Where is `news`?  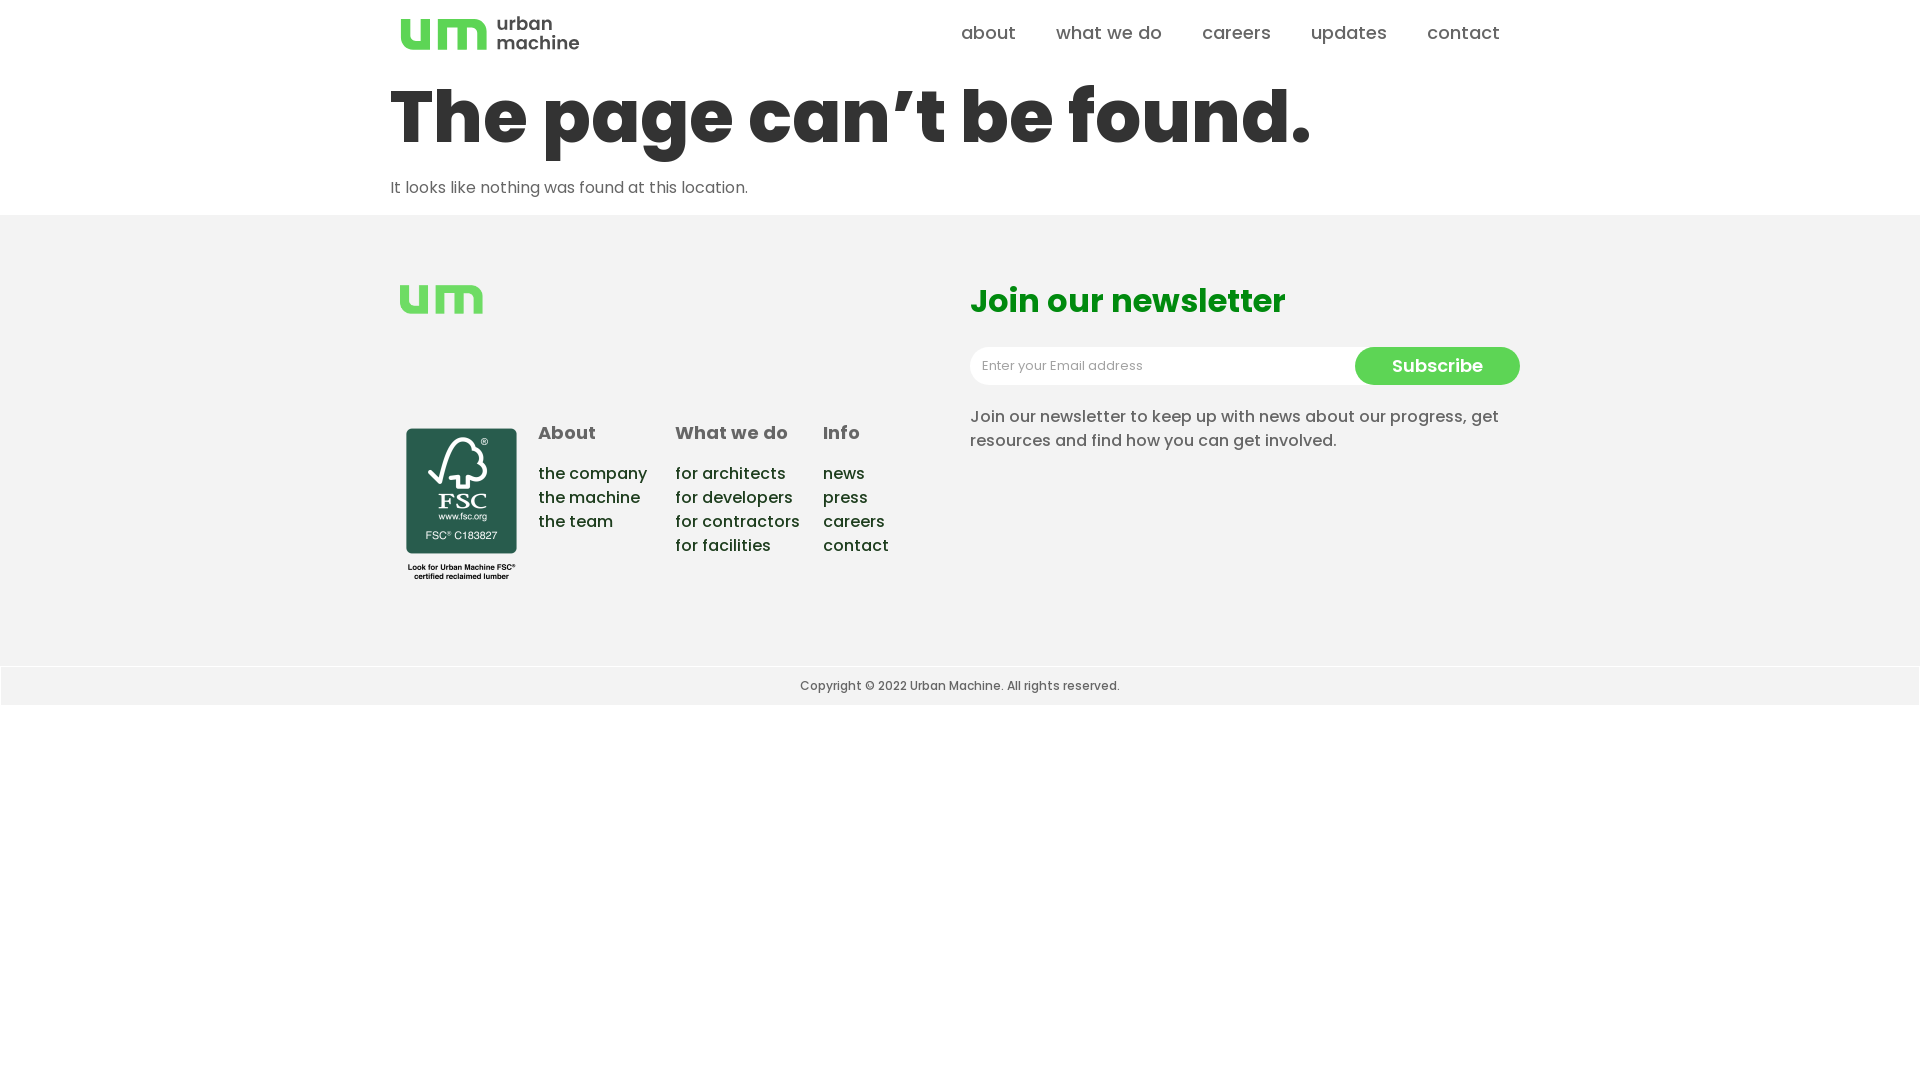 news is located at coordinates (843, 474).